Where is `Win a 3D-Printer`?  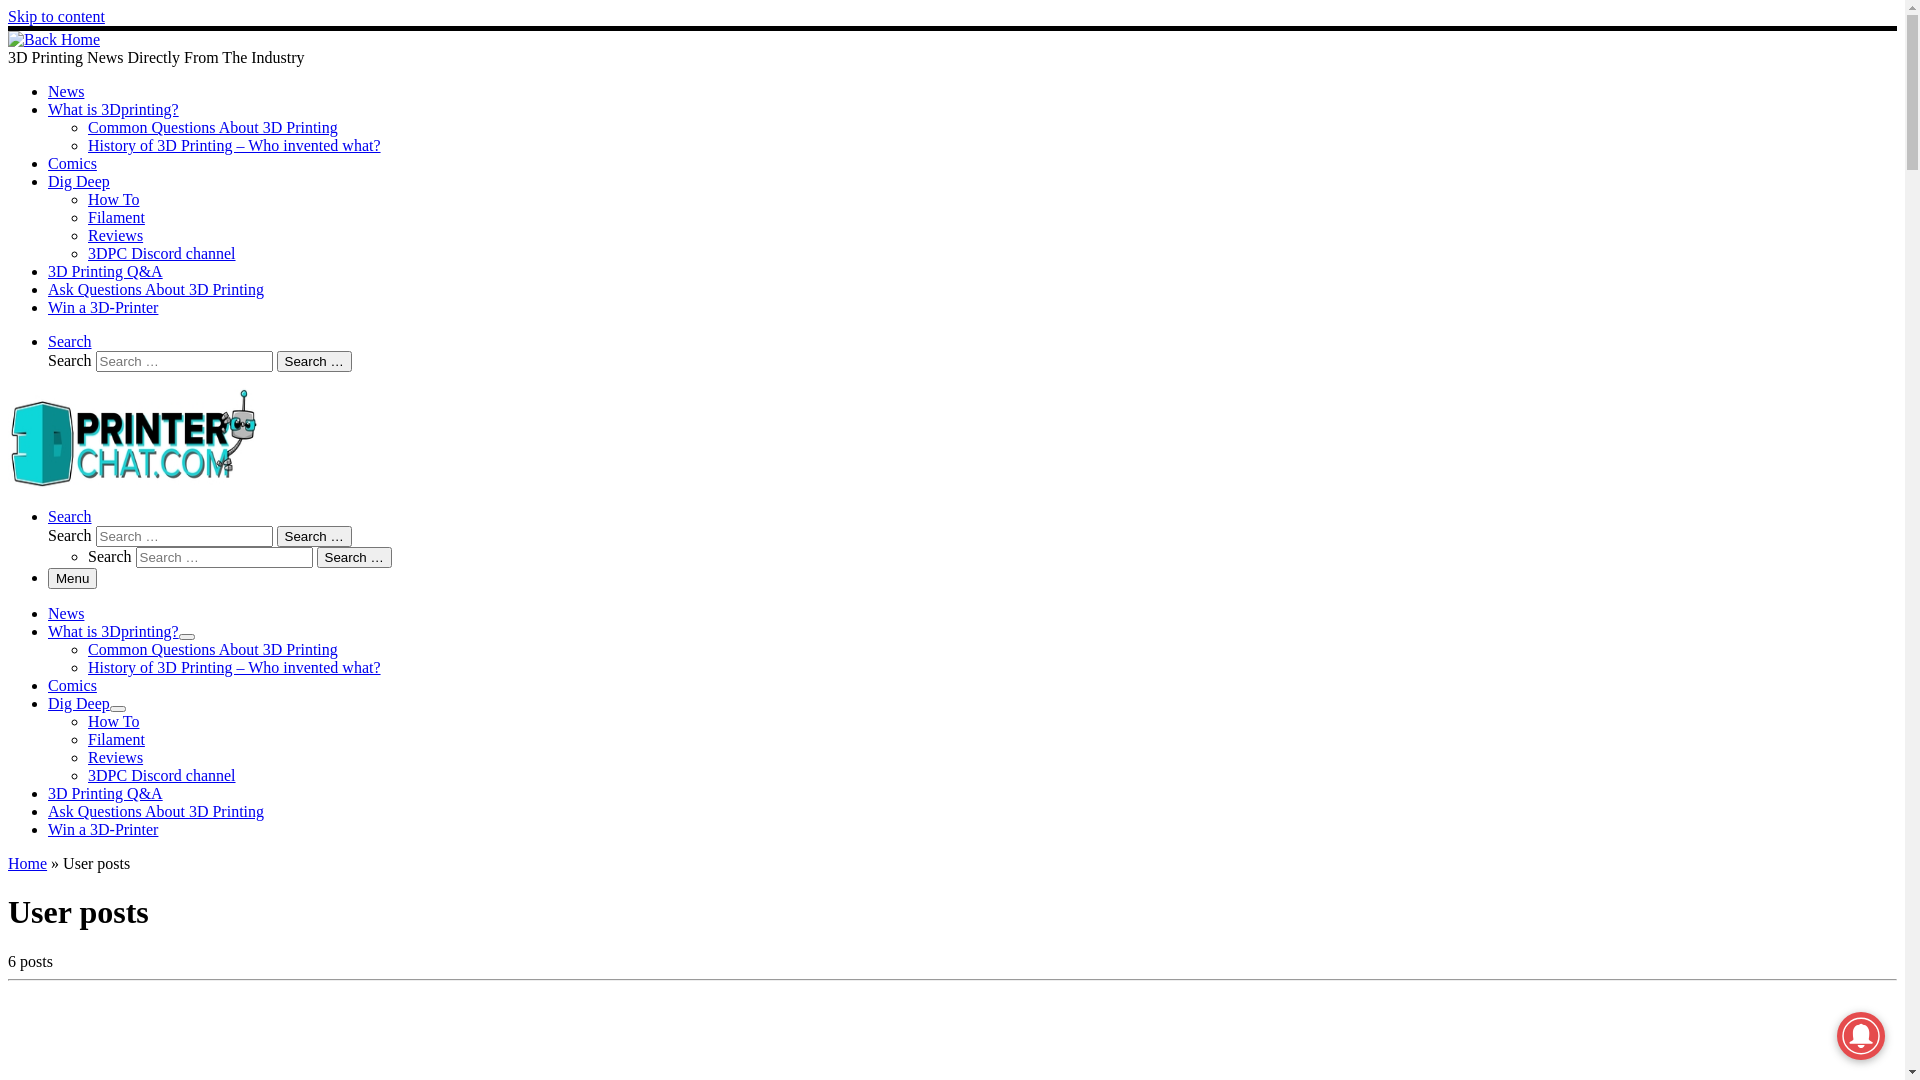 Win a 3D-Printer is located at coordinates (103, 308).